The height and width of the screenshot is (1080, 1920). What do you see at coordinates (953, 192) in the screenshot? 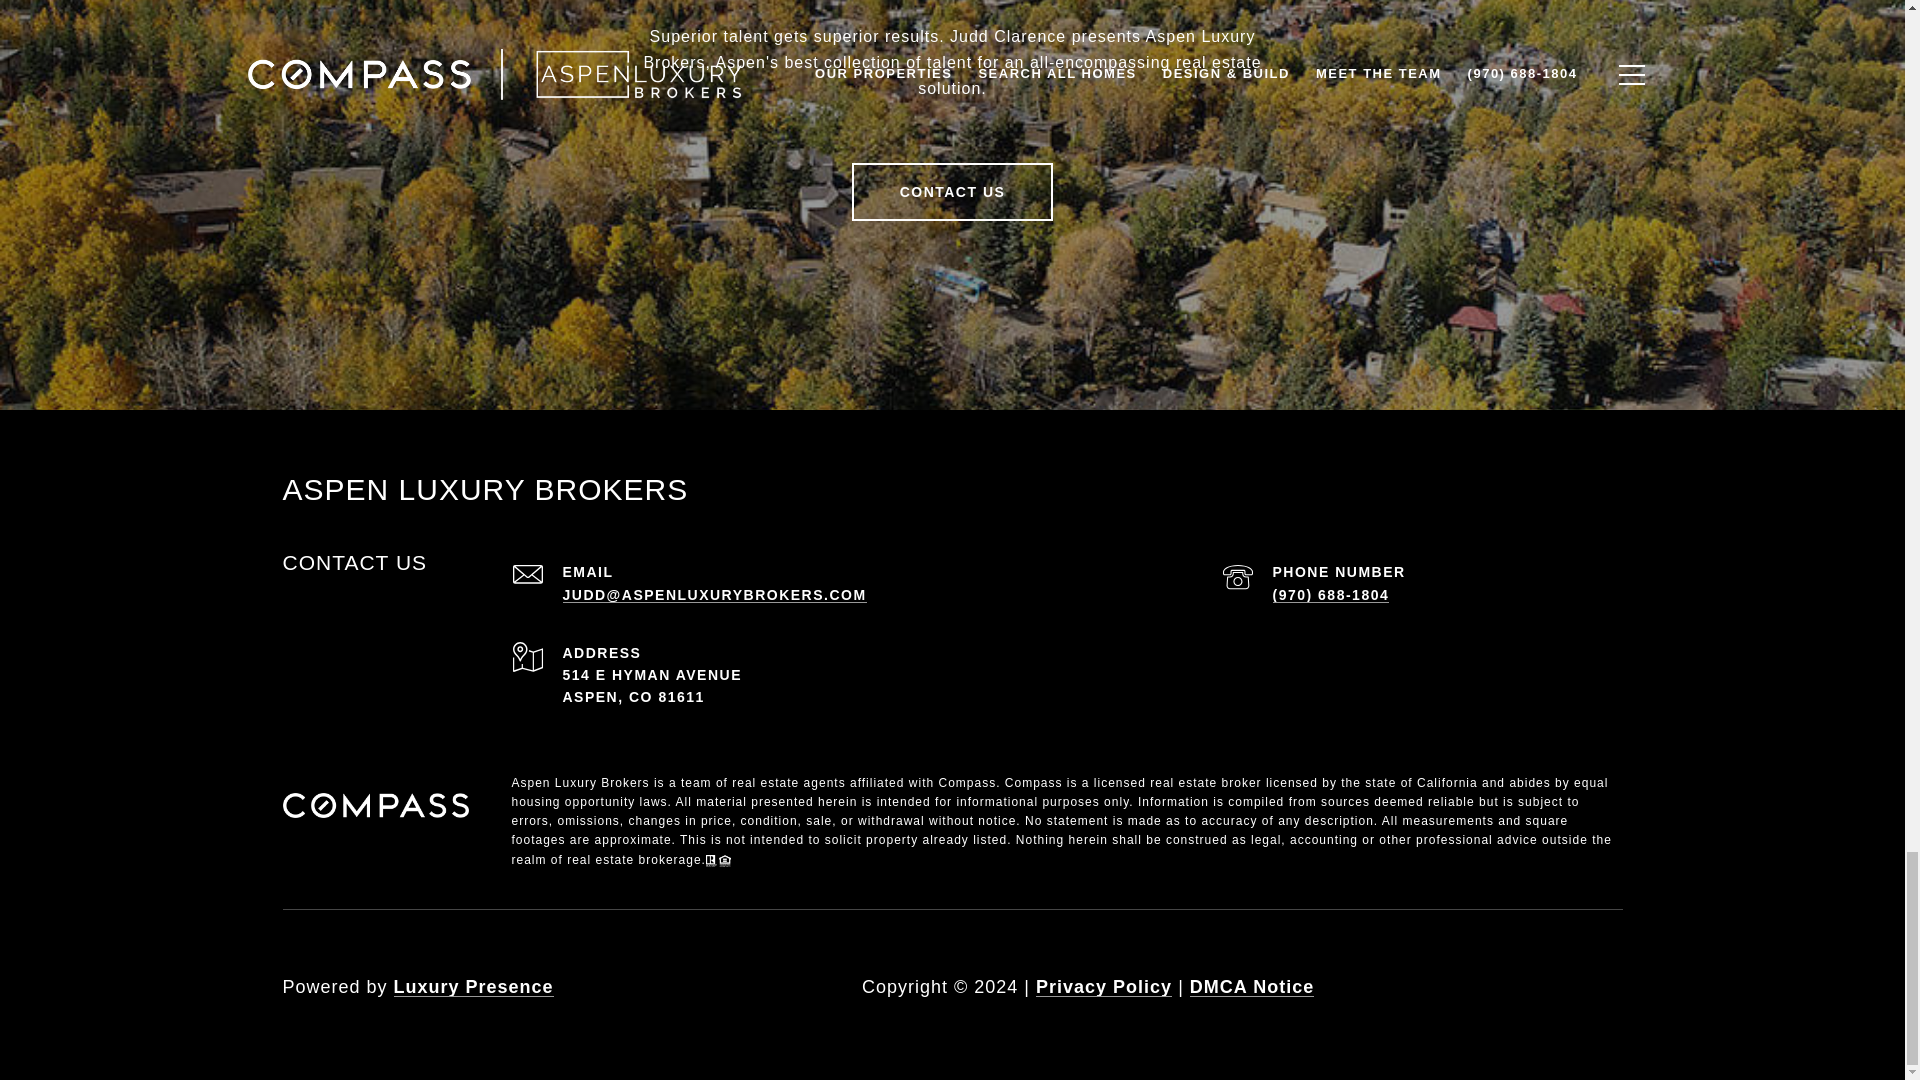
I see `CONTACT US` at bounding box center [953, 192].